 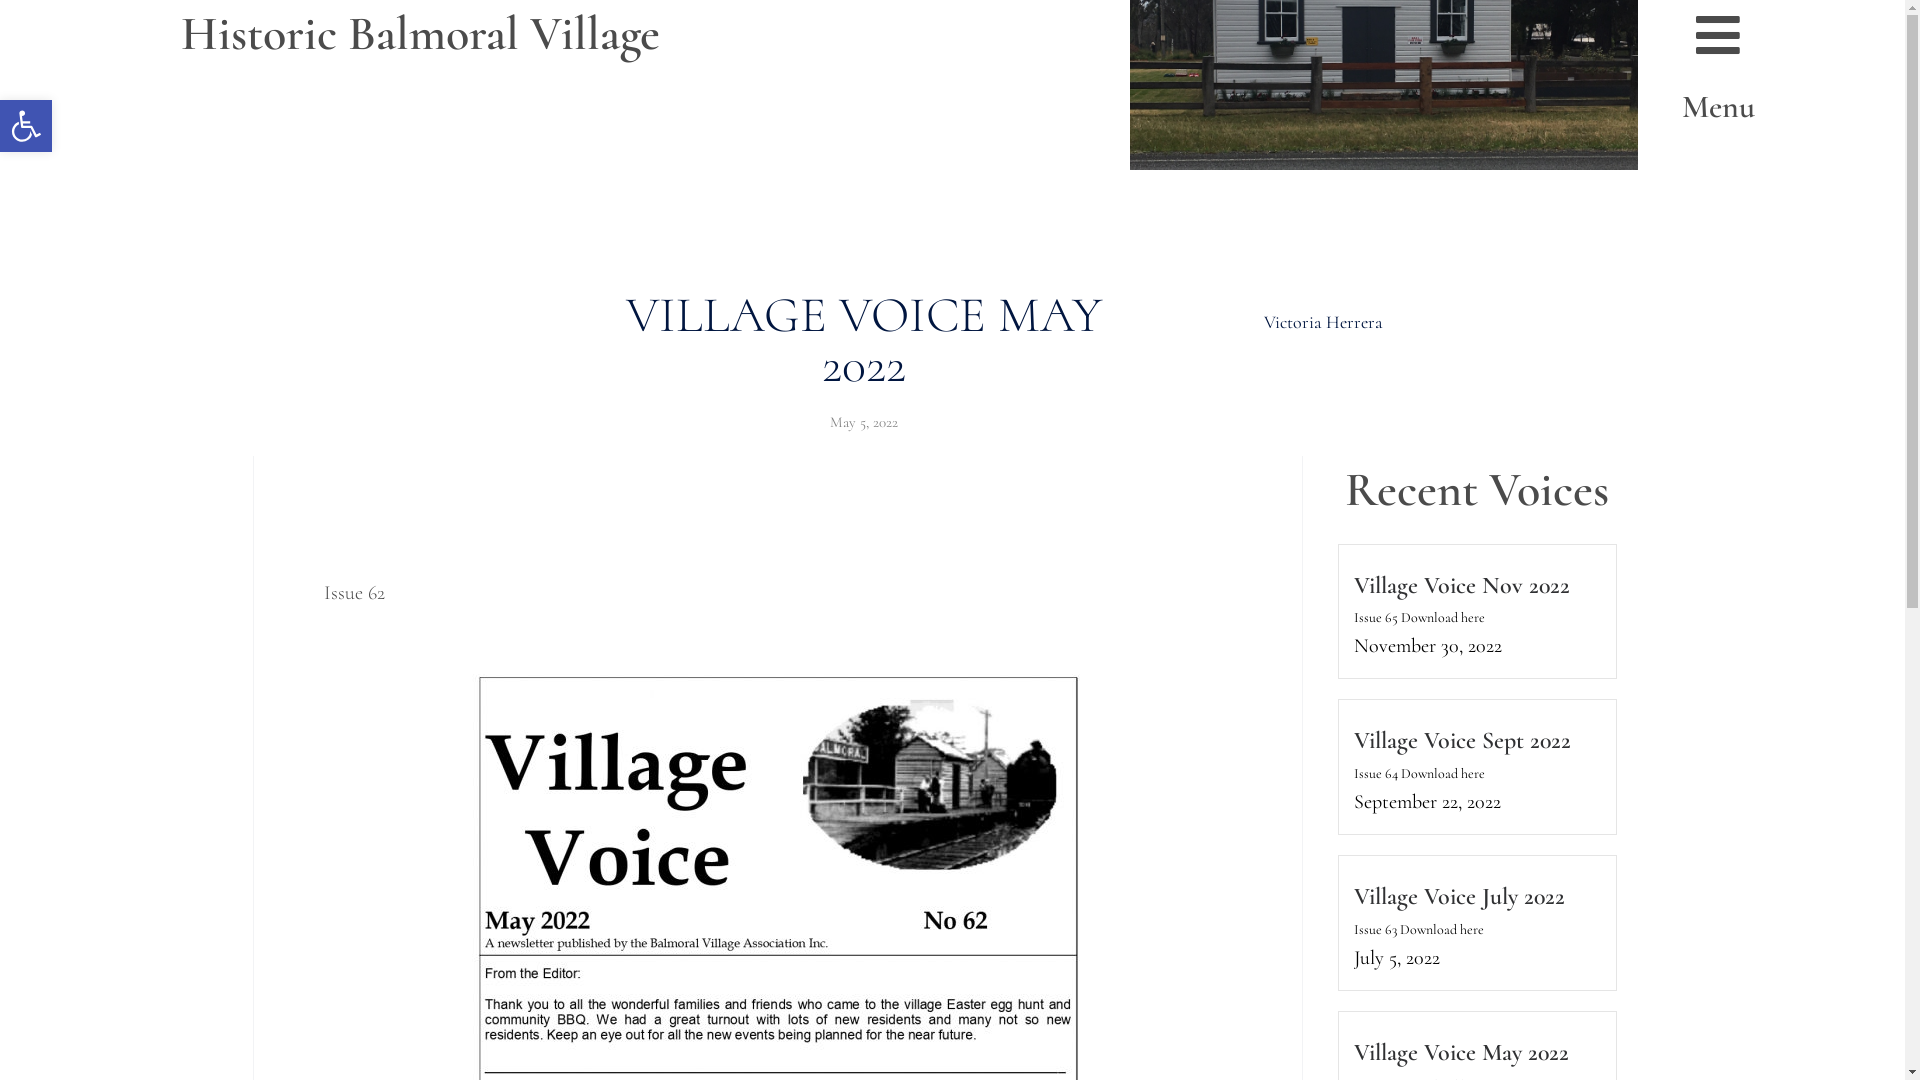 I want to click on Village Voice Sept 2022, so click(x=1462, y=740).